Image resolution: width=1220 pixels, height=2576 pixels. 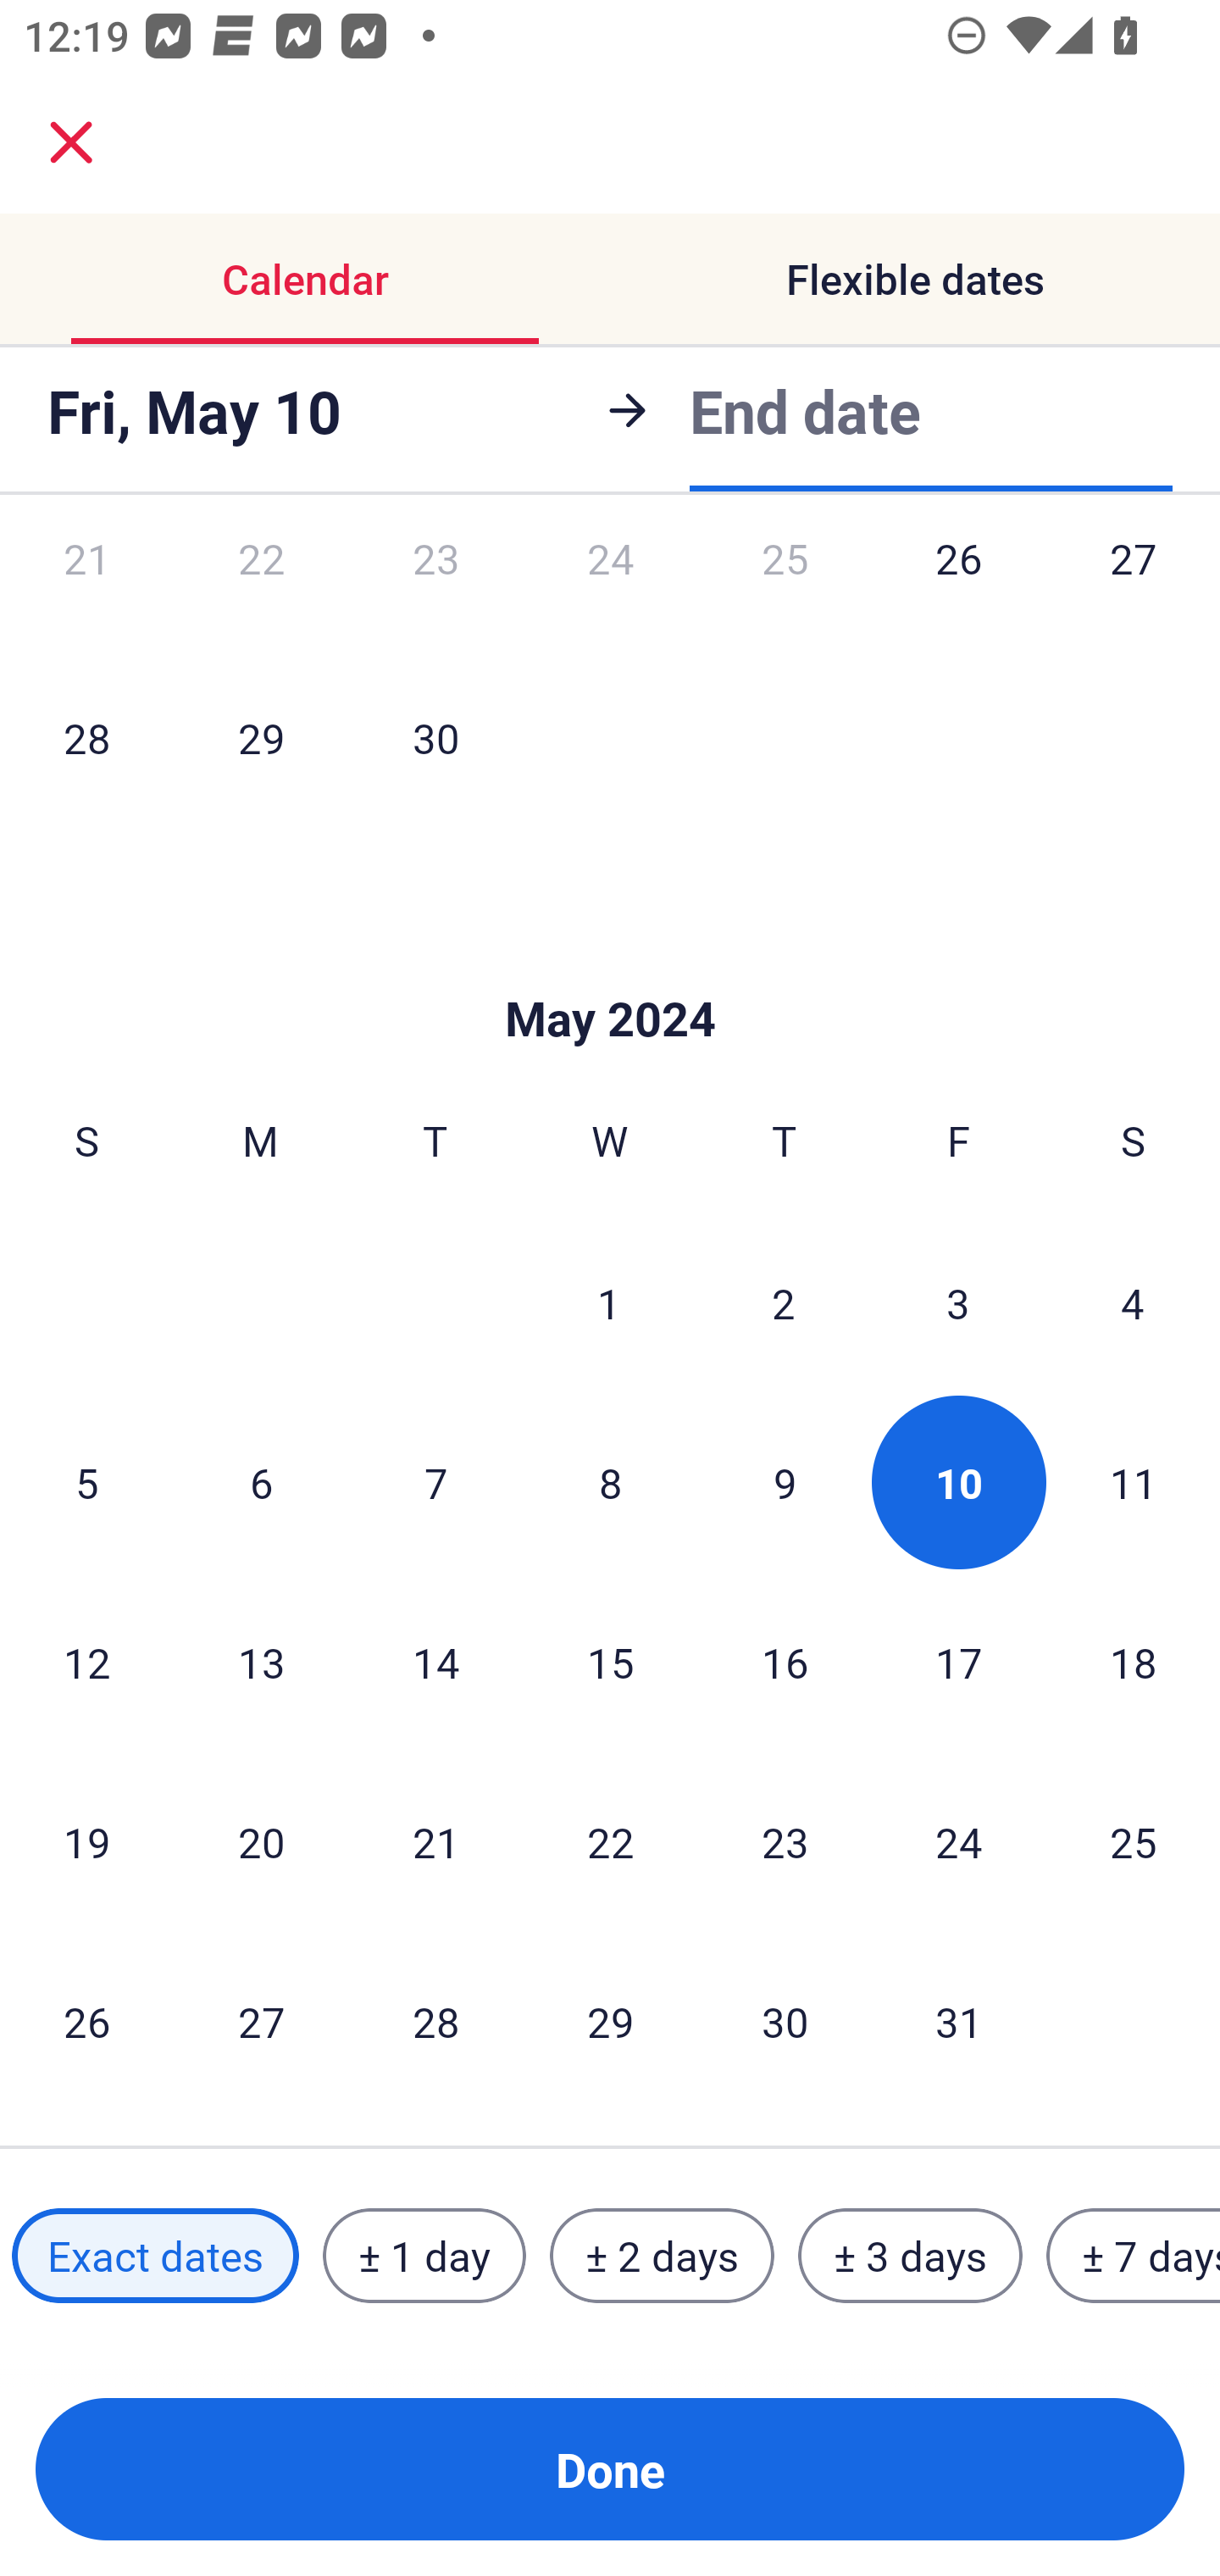 I want to click on 21 Tuesday, May 21, 2024, so click(x=435, y=1841).